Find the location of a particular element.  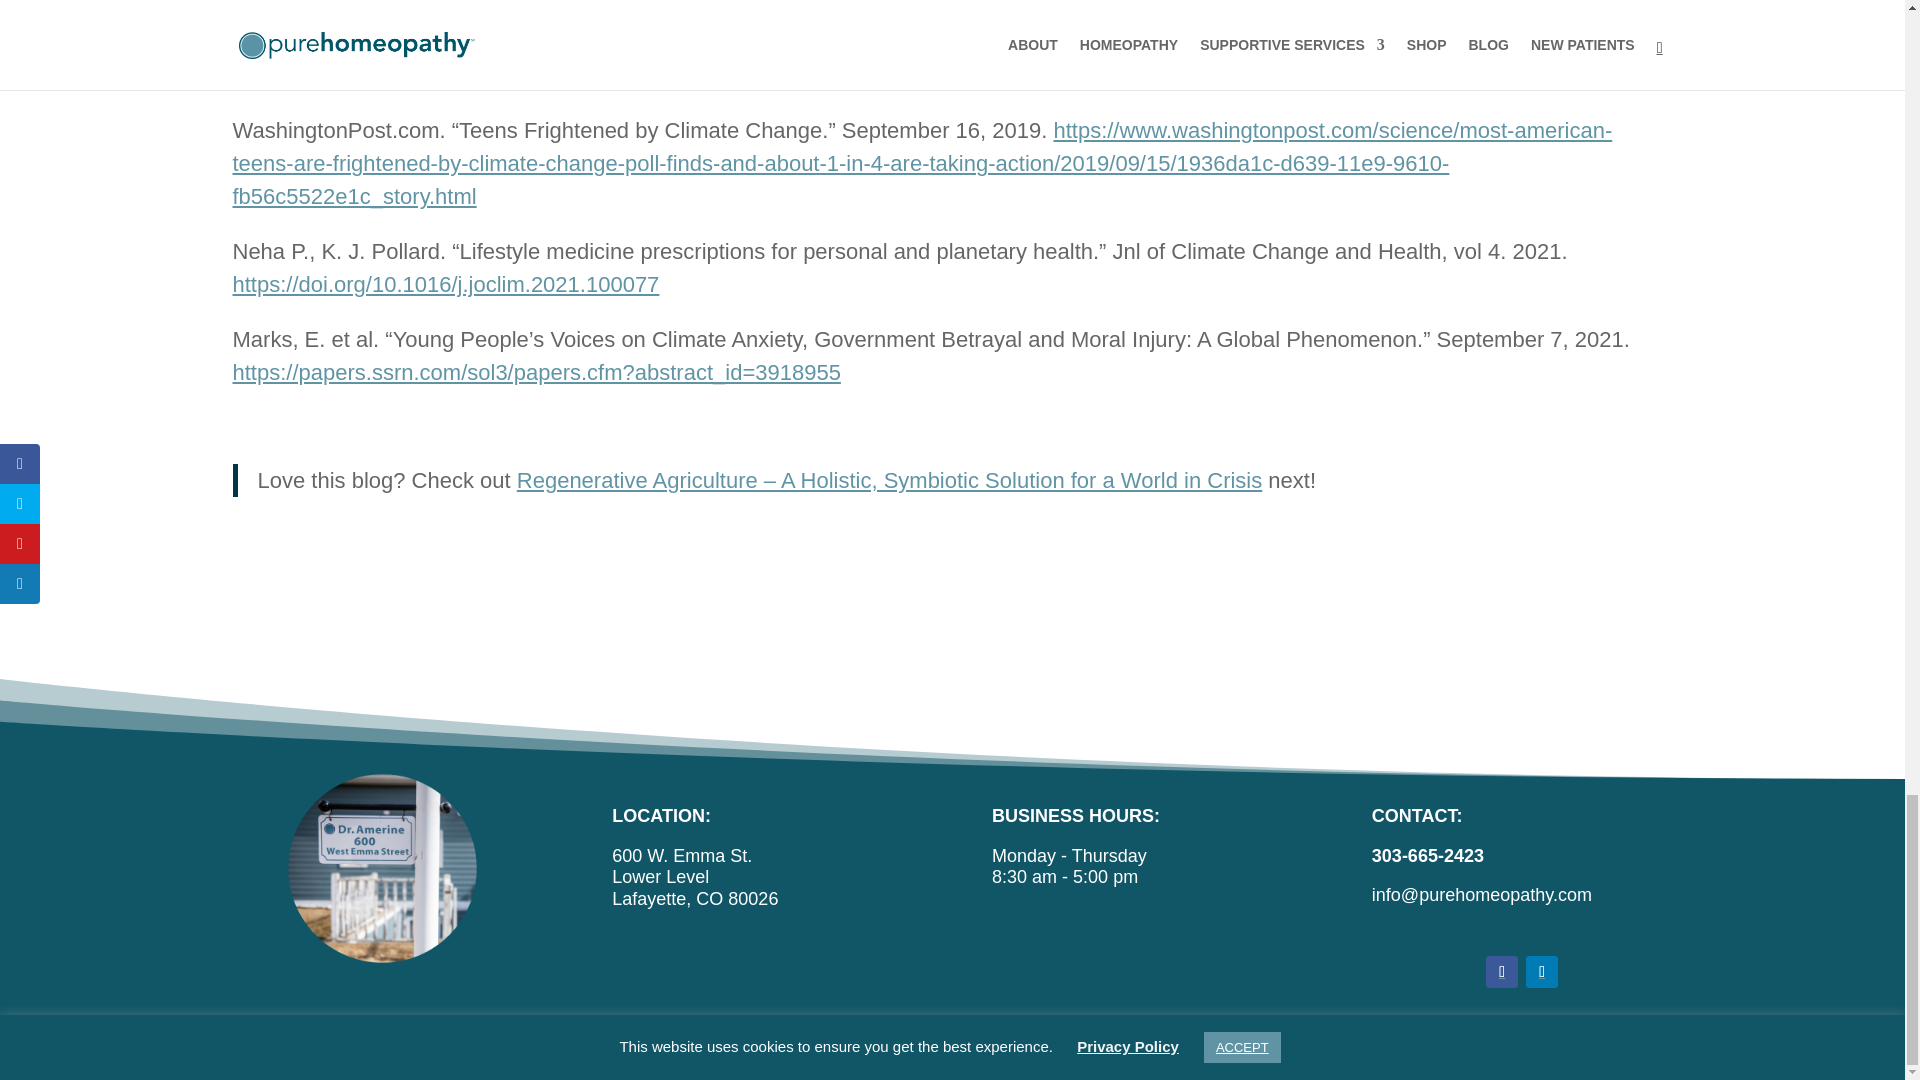

Disclaimer is located at coordinates (794, 1048).